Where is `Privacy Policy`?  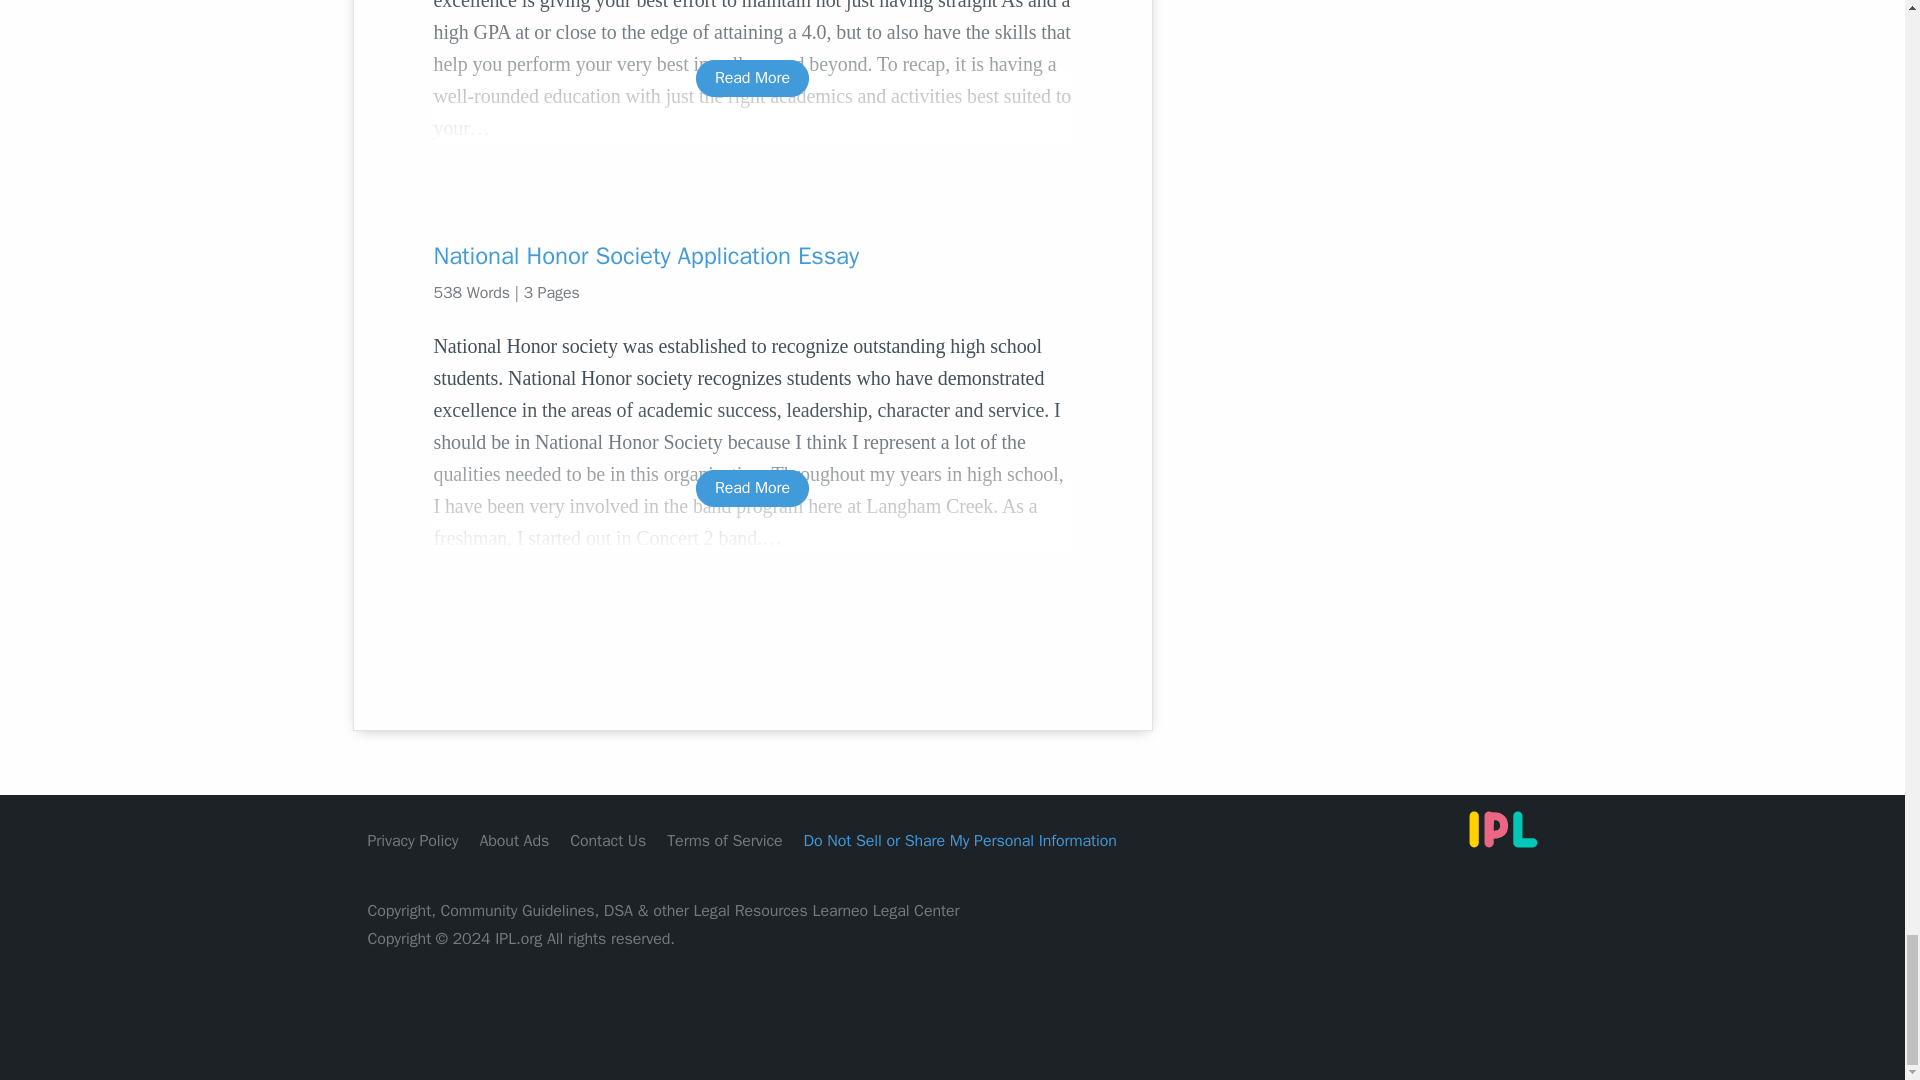 Privacy Policy is located at coordinates (413, 840).